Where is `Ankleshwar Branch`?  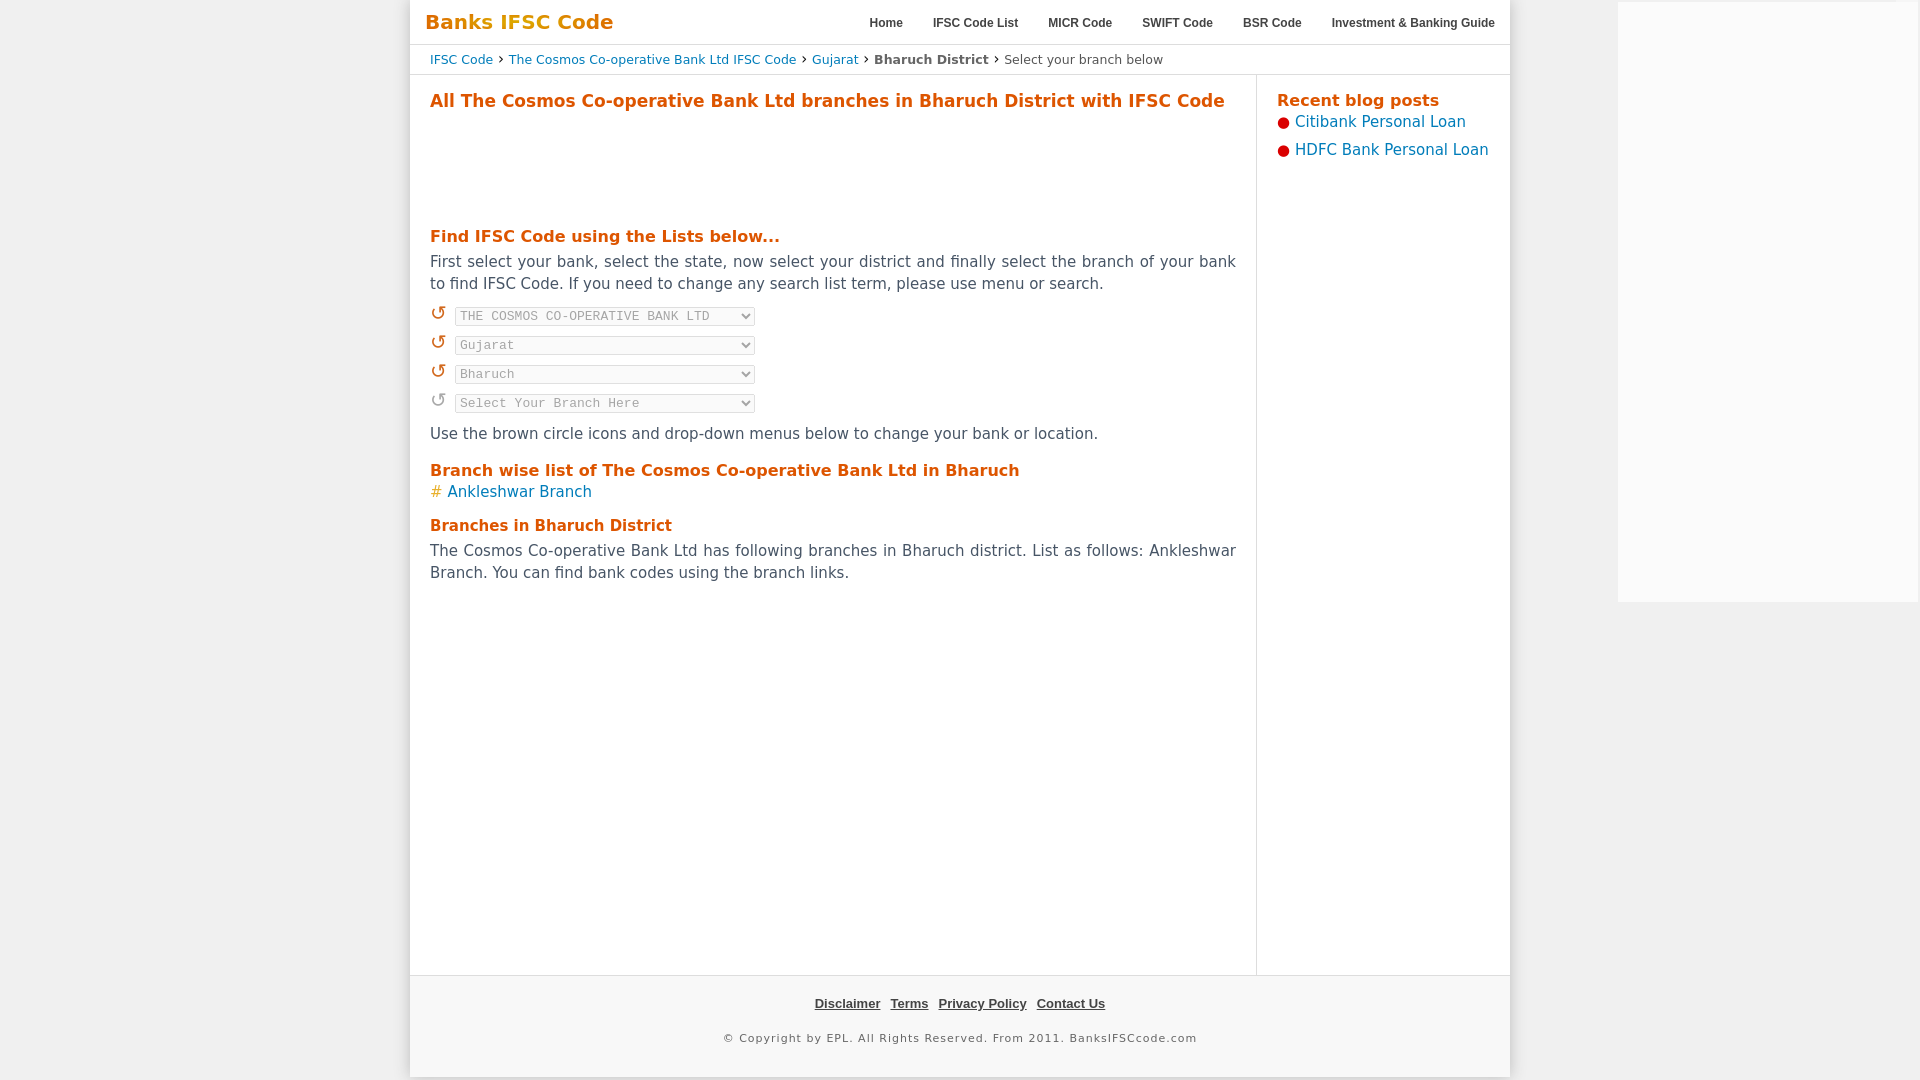
Ankleshwar Branch is located at coordinates (519, 492).